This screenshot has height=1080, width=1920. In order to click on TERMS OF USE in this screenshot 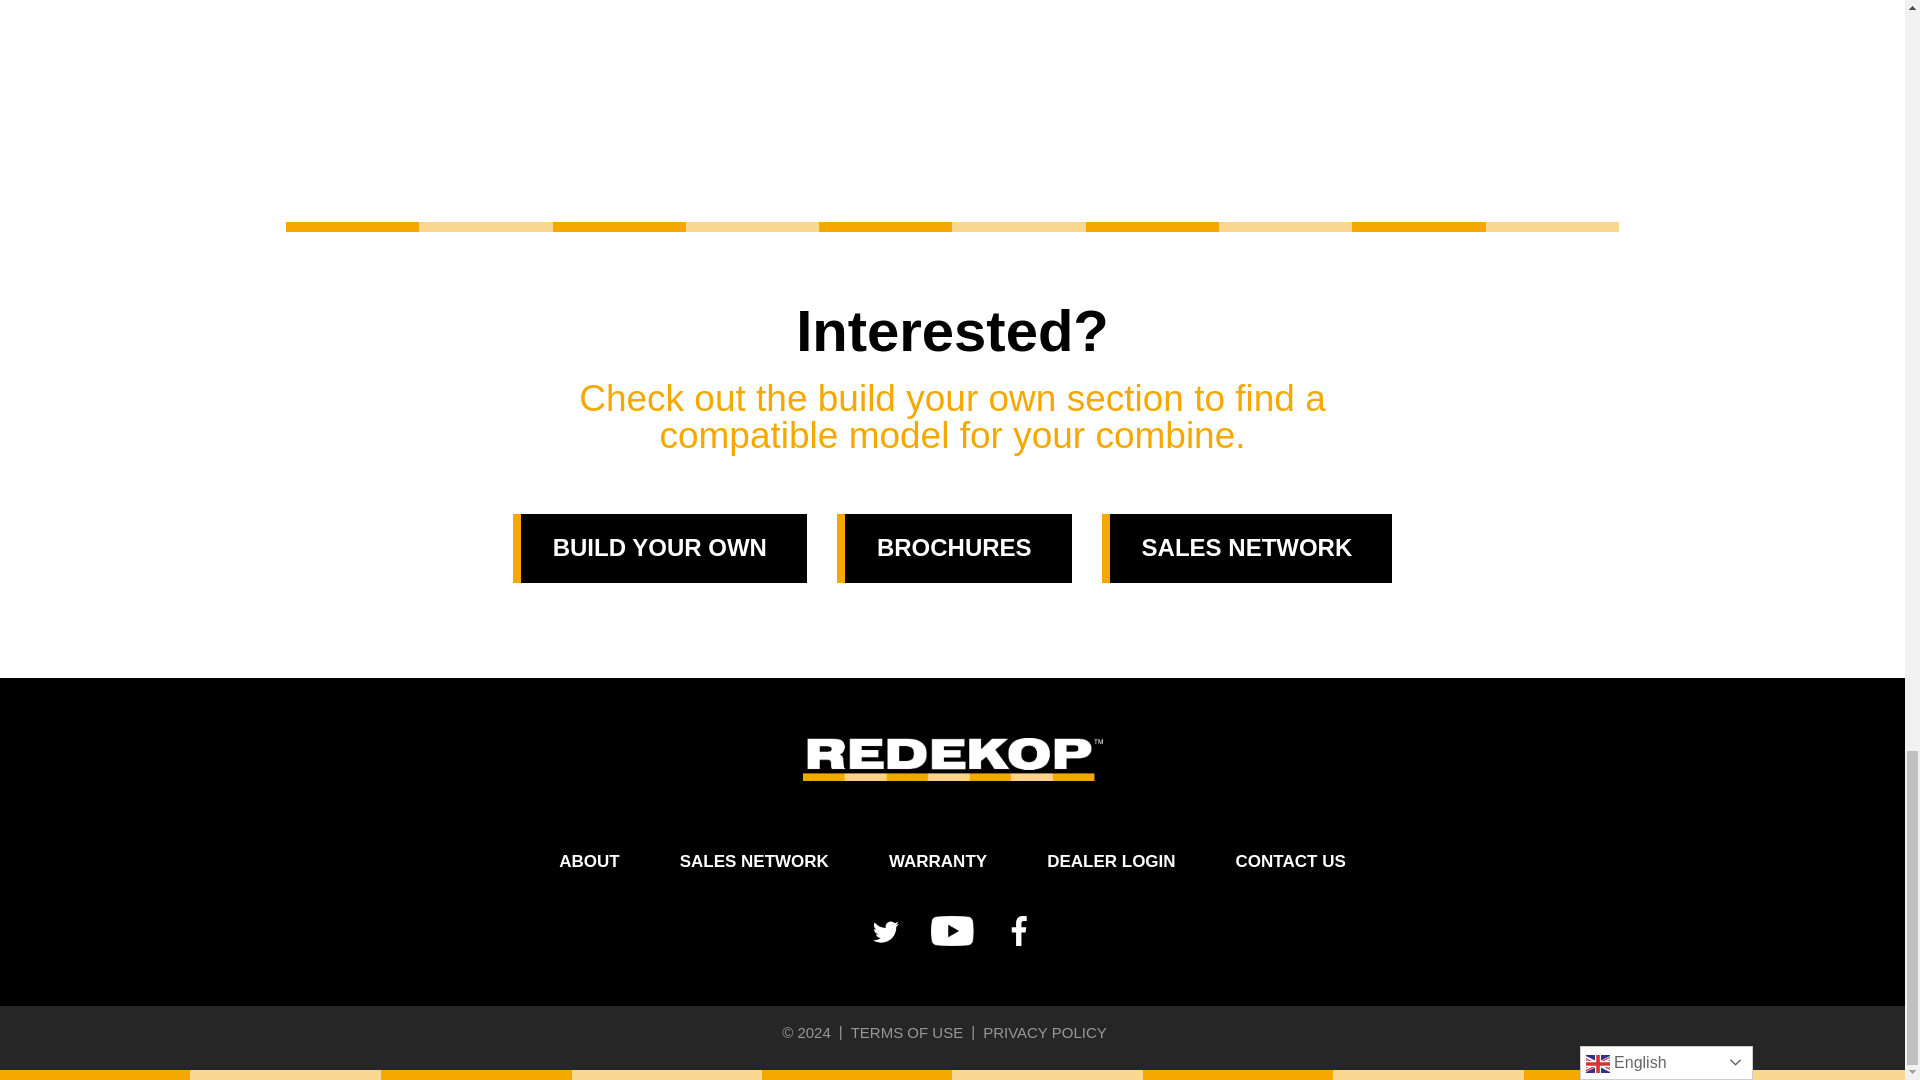, I will do `click(906, 1032)`.